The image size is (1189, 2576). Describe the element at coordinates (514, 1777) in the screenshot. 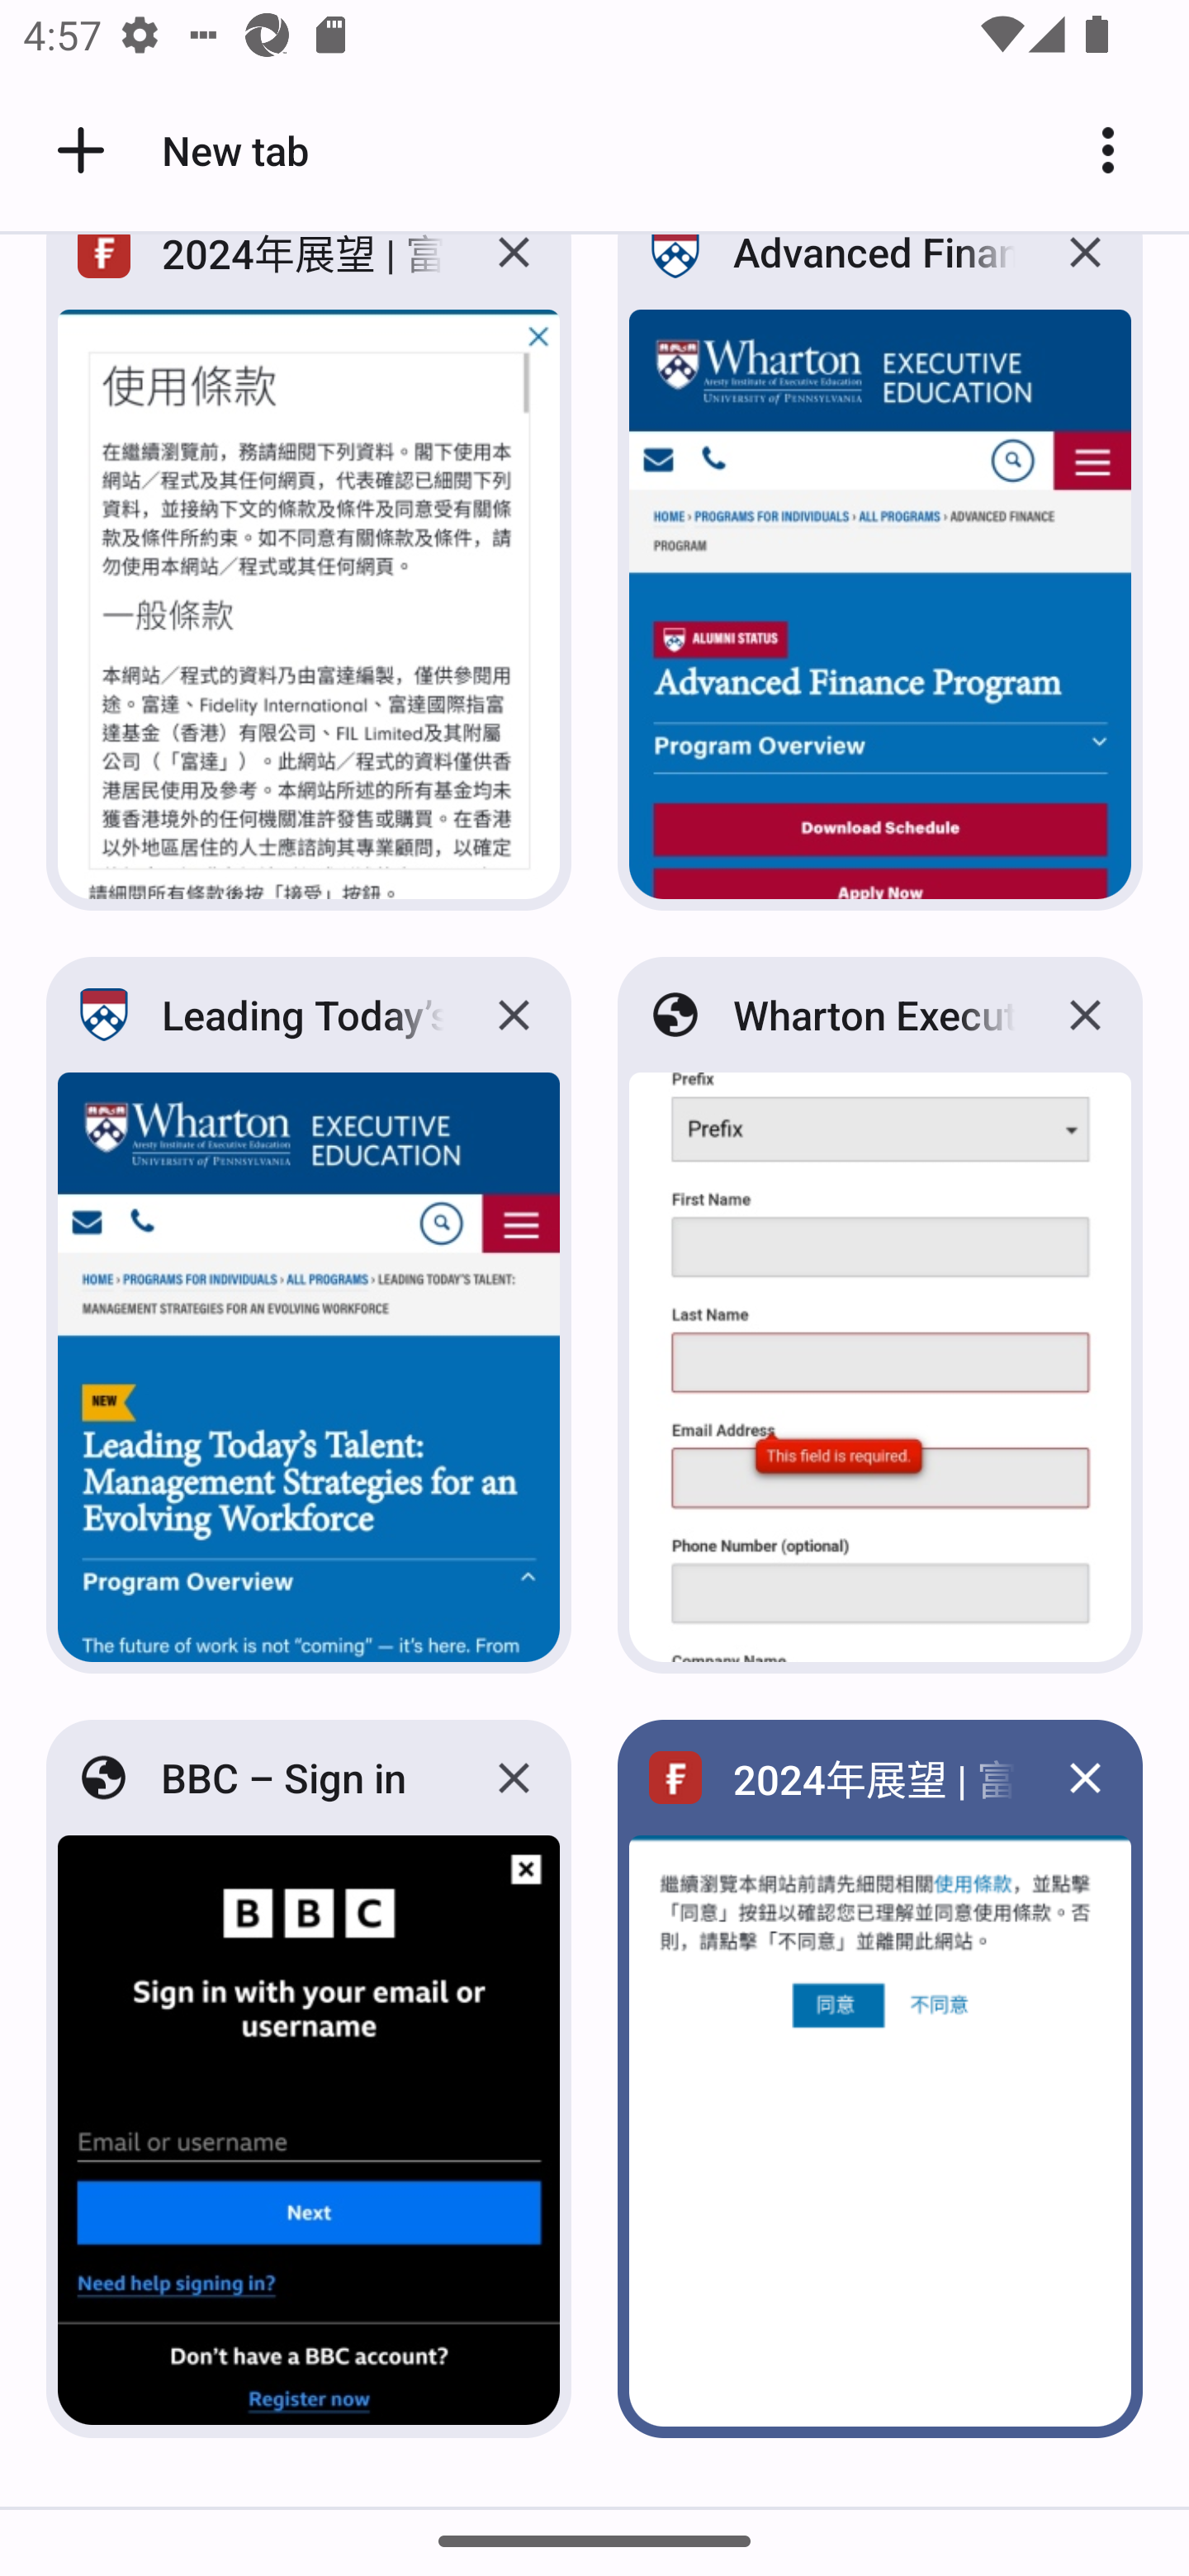

I see `Close BBC – Sign in tab` at that location.